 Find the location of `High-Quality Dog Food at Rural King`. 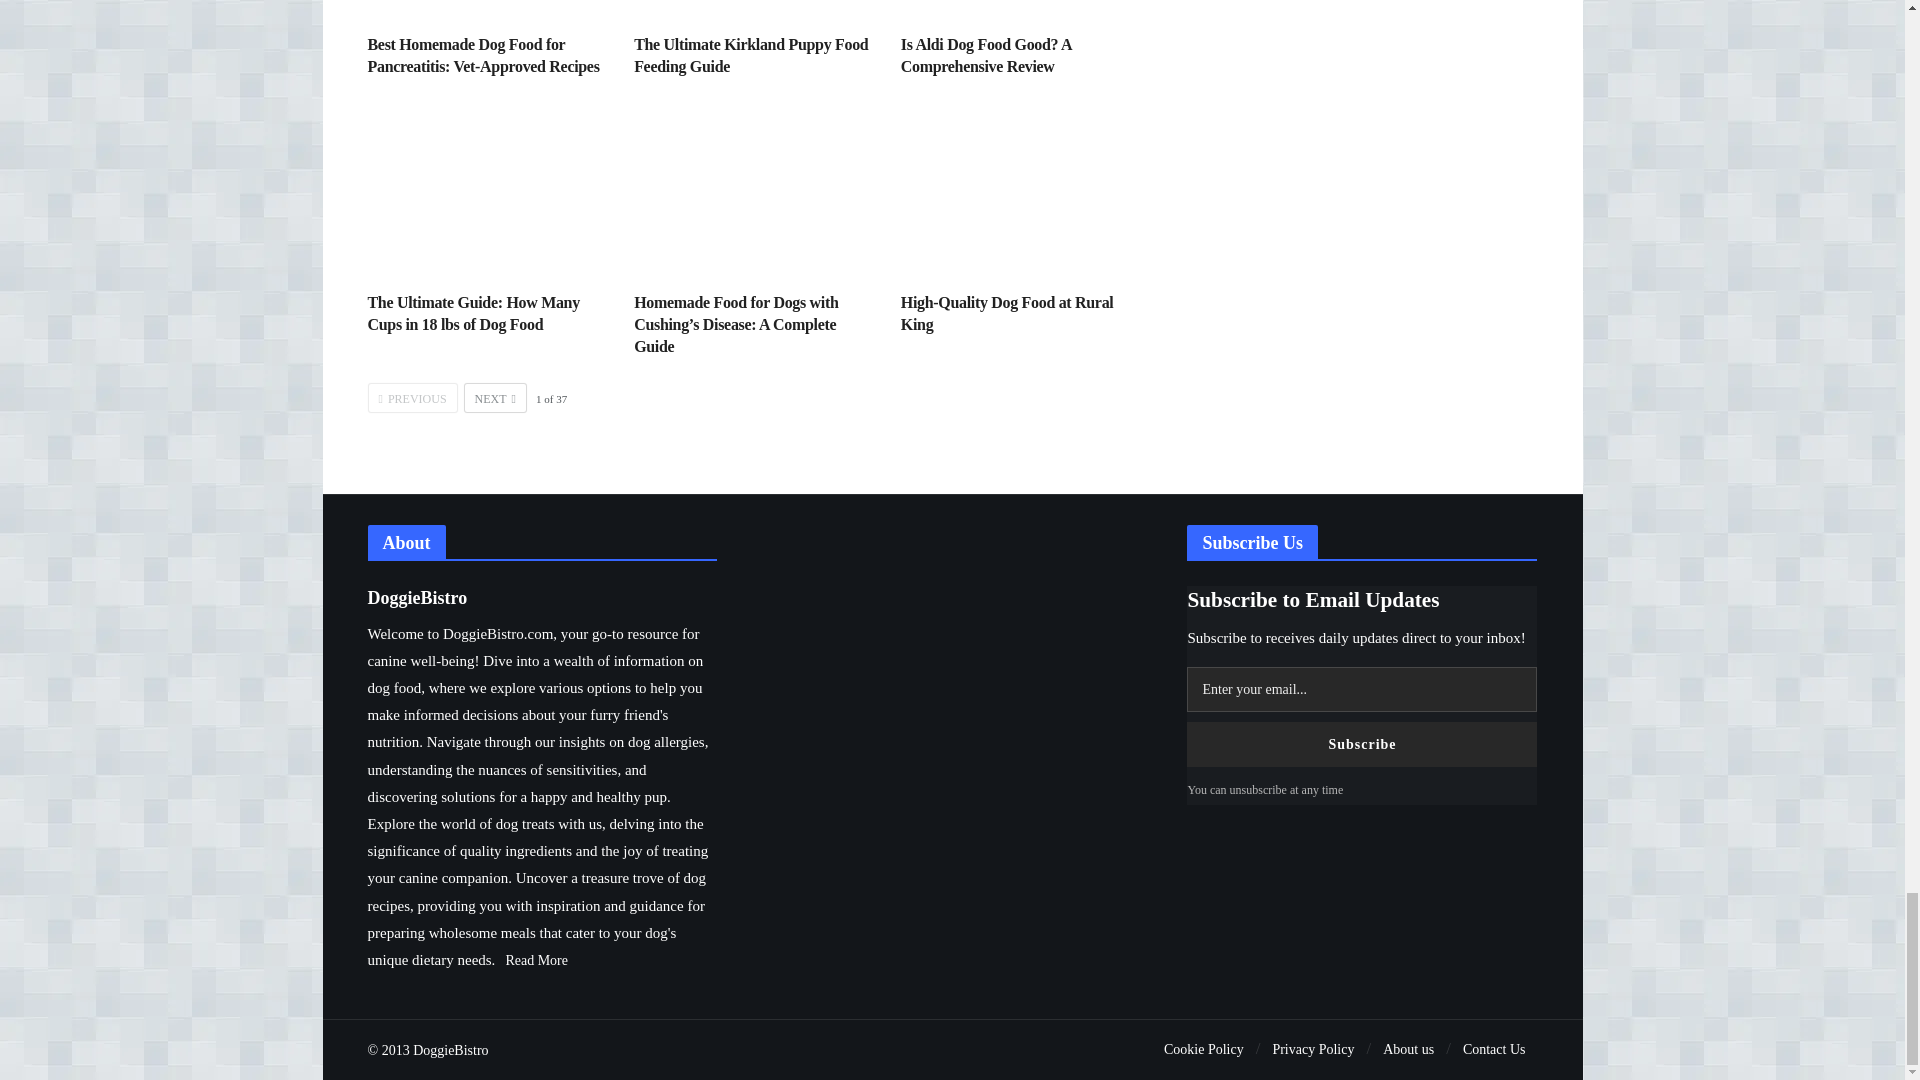

High-Quality Dog Food at Rural King is located at coordinates (1019, 192).